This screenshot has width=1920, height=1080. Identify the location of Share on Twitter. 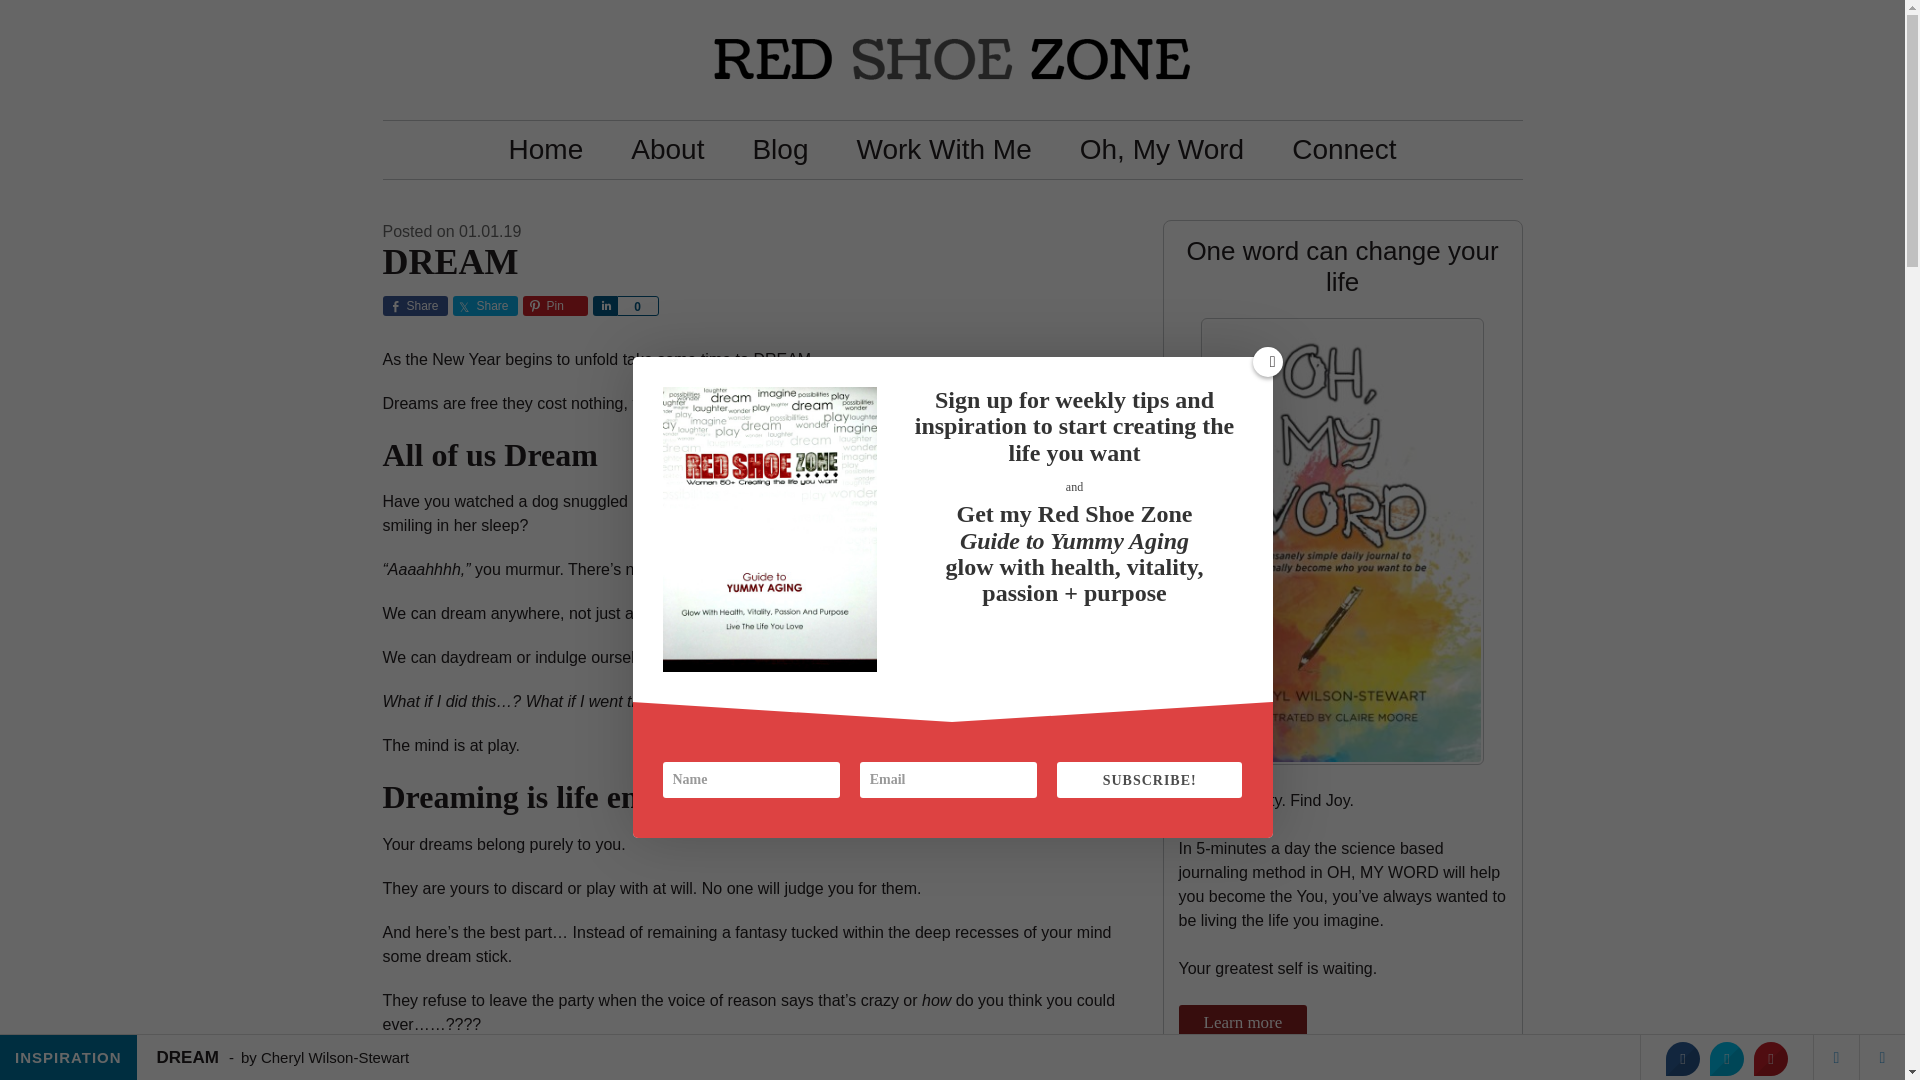
(1726, 1058).